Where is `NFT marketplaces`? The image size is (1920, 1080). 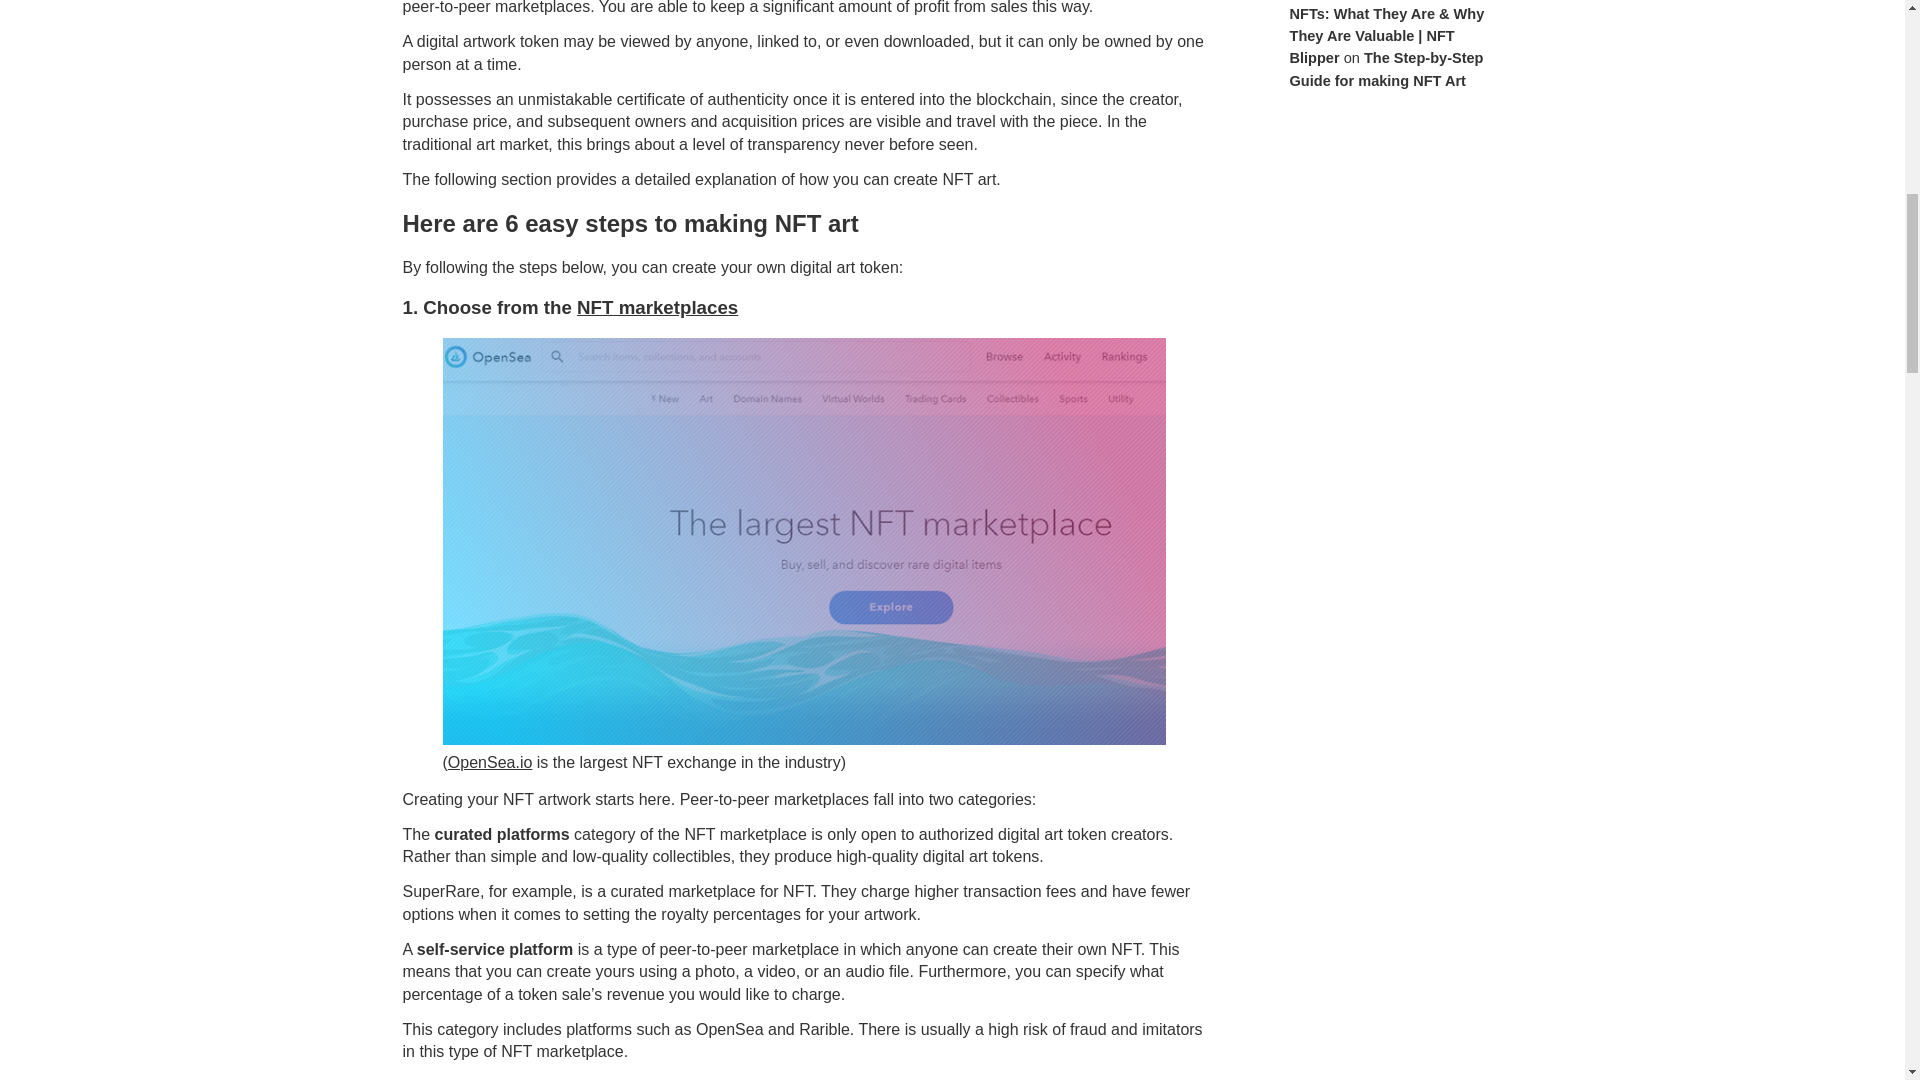 NFT marketplaces is located at coordinates (657, 307).